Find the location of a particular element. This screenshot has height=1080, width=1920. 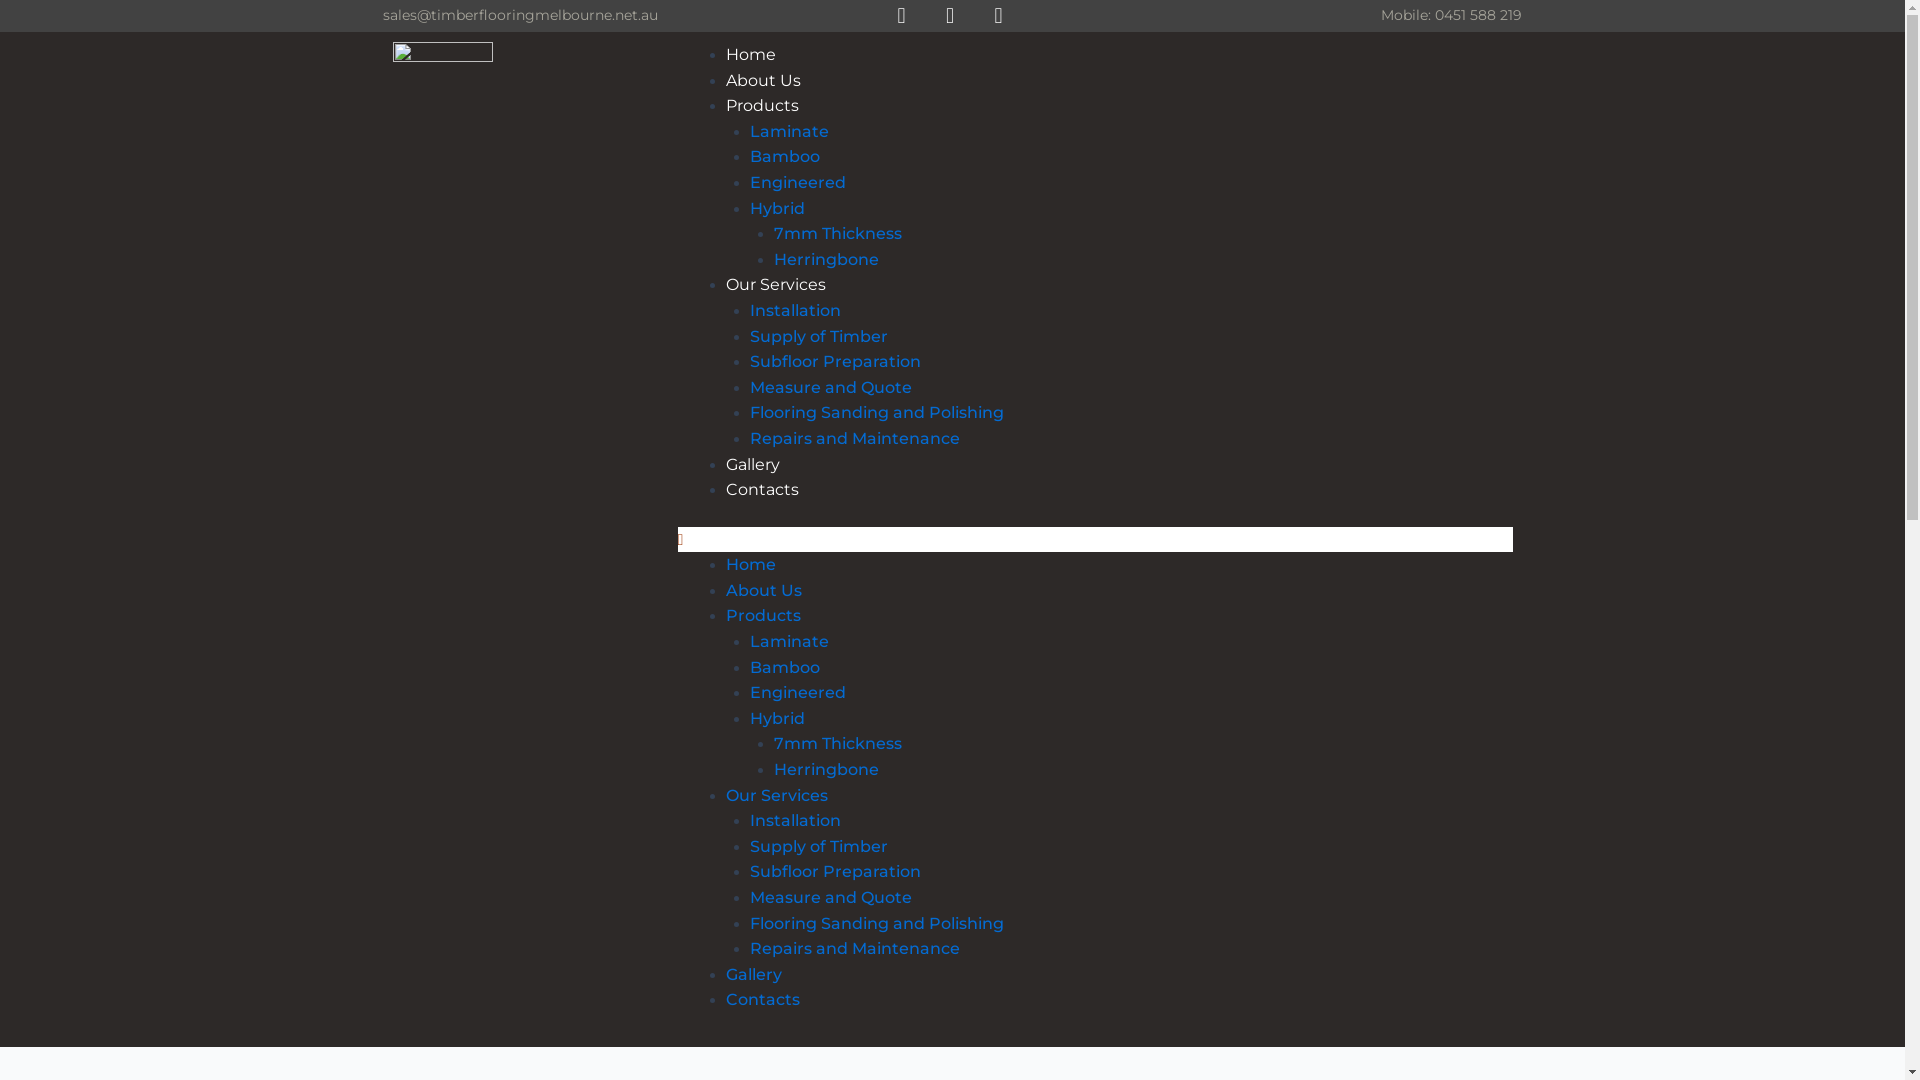

Bamboo is located at coordinates (785, 156).